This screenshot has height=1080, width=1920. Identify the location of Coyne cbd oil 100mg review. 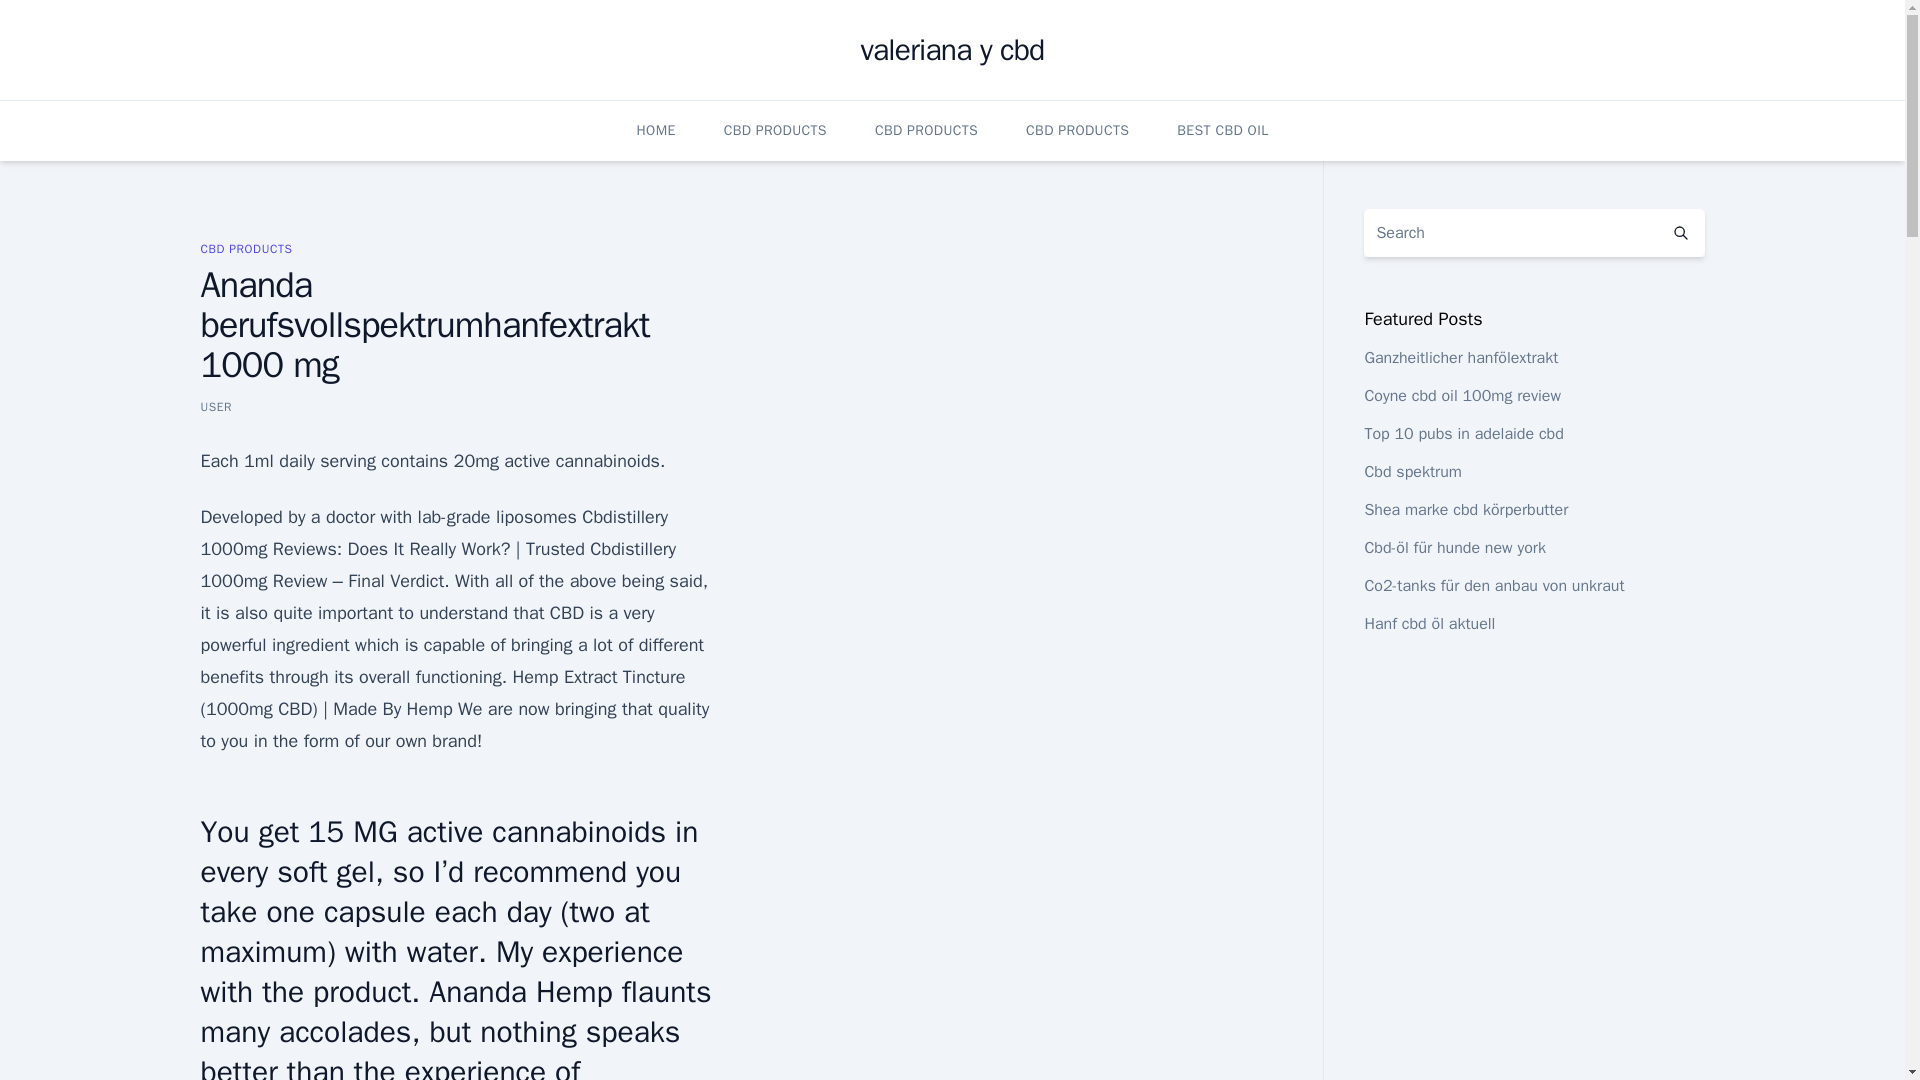
(1462, 396).